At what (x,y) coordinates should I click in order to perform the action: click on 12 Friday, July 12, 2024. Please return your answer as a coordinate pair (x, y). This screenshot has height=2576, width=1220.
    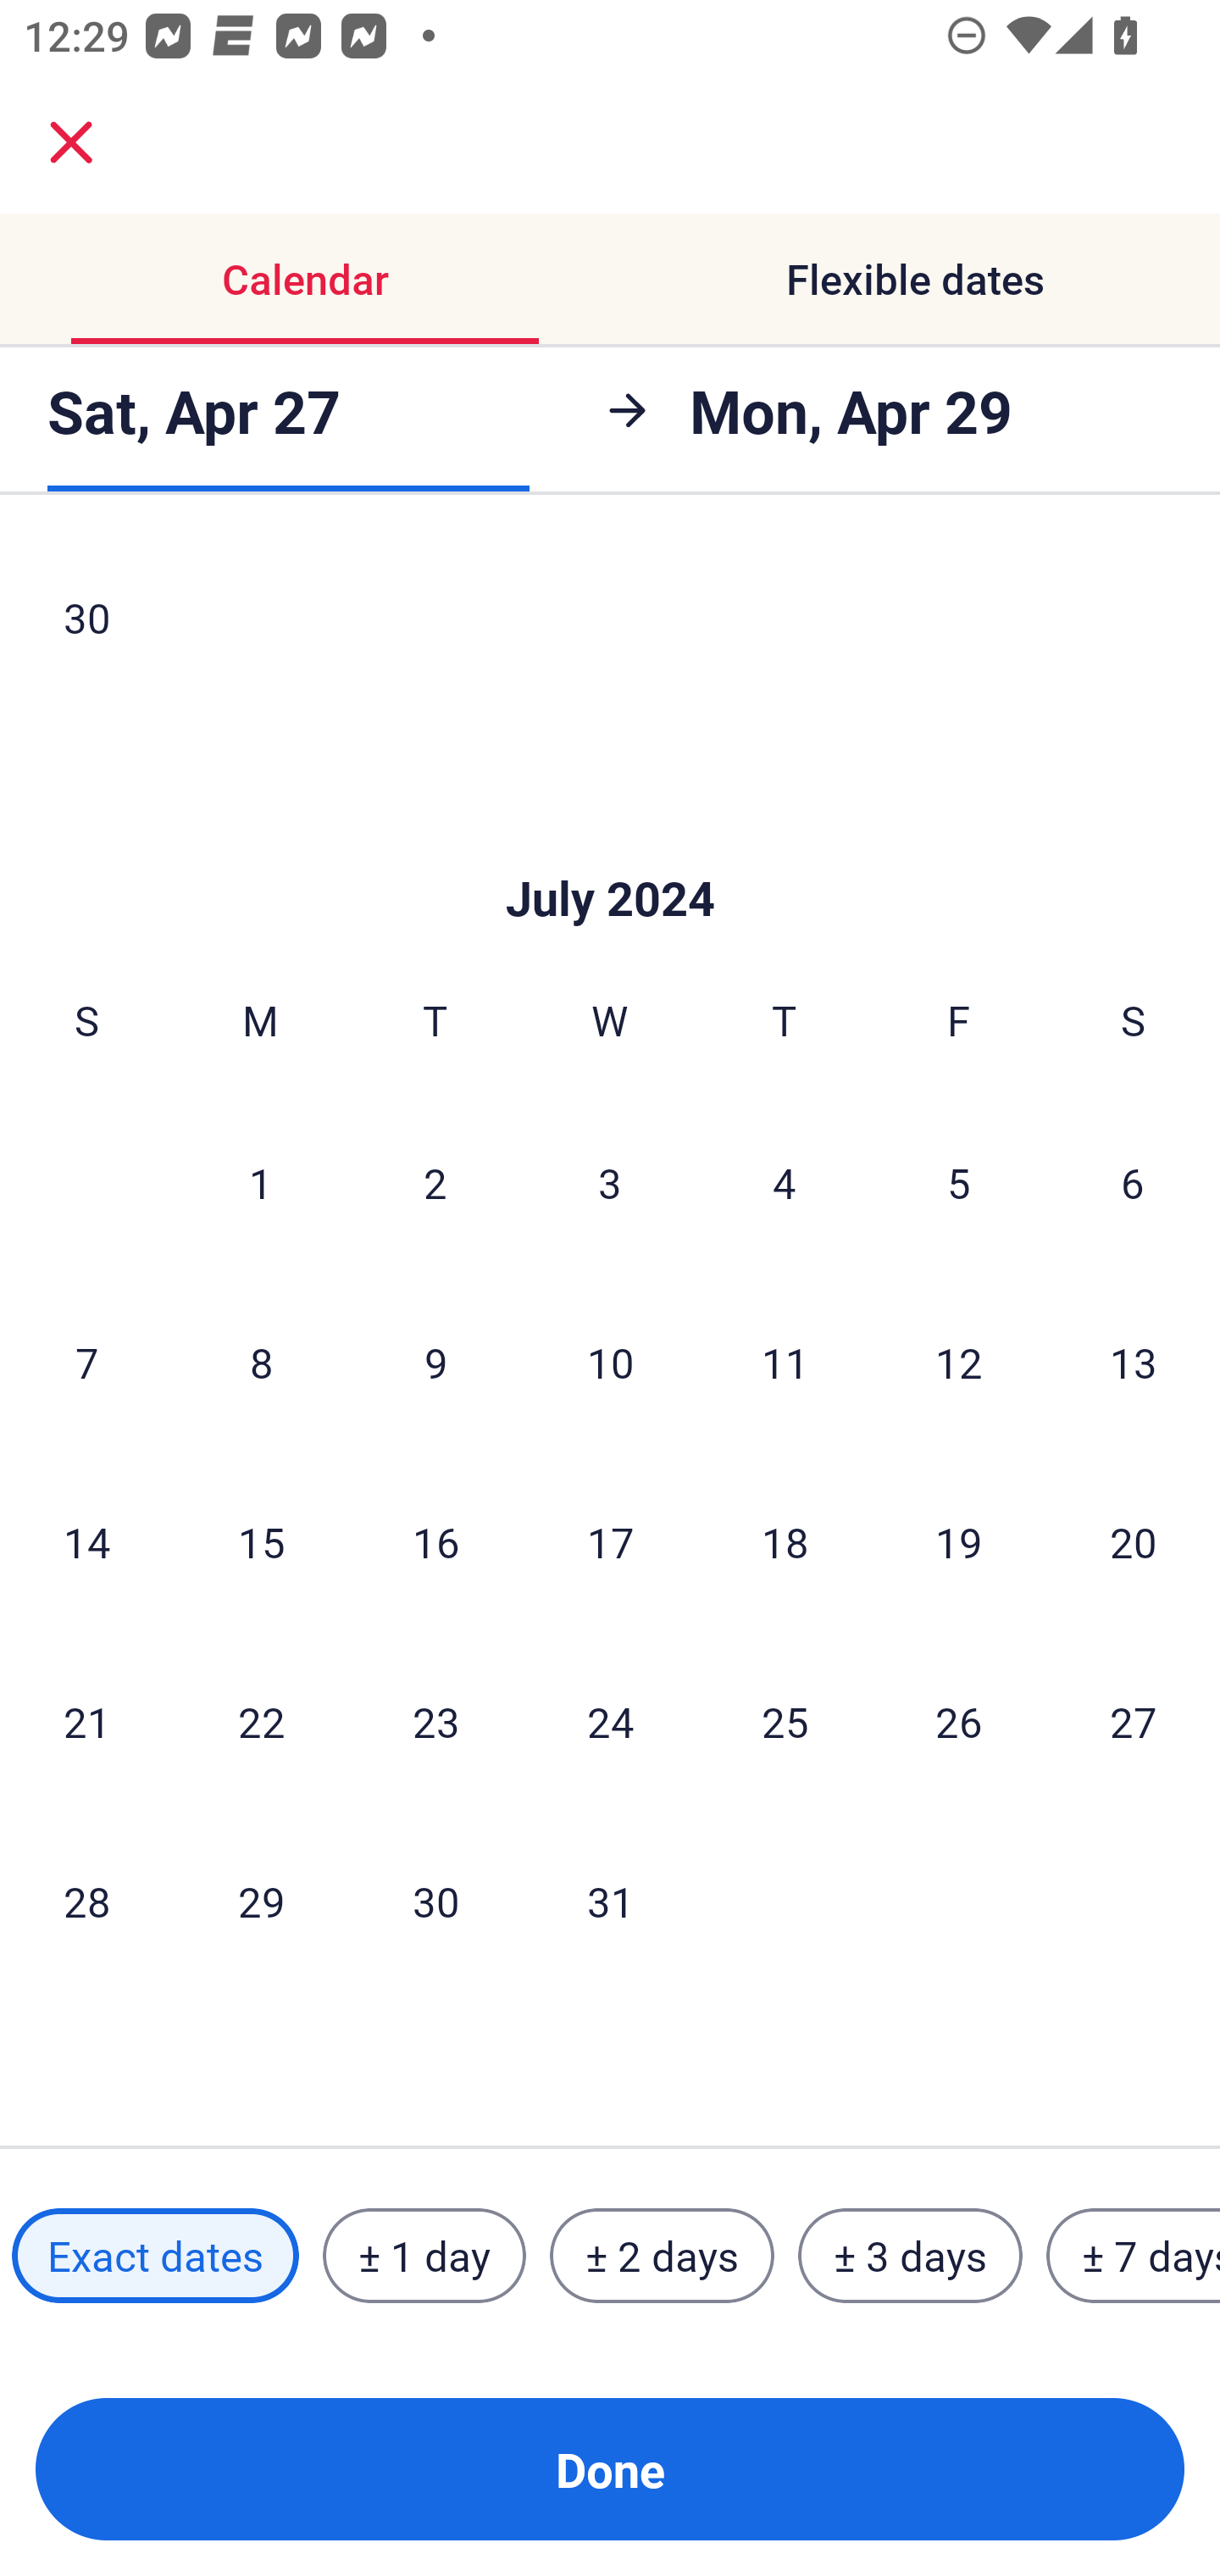
    Looking at the image, I should click on (959, 1361).